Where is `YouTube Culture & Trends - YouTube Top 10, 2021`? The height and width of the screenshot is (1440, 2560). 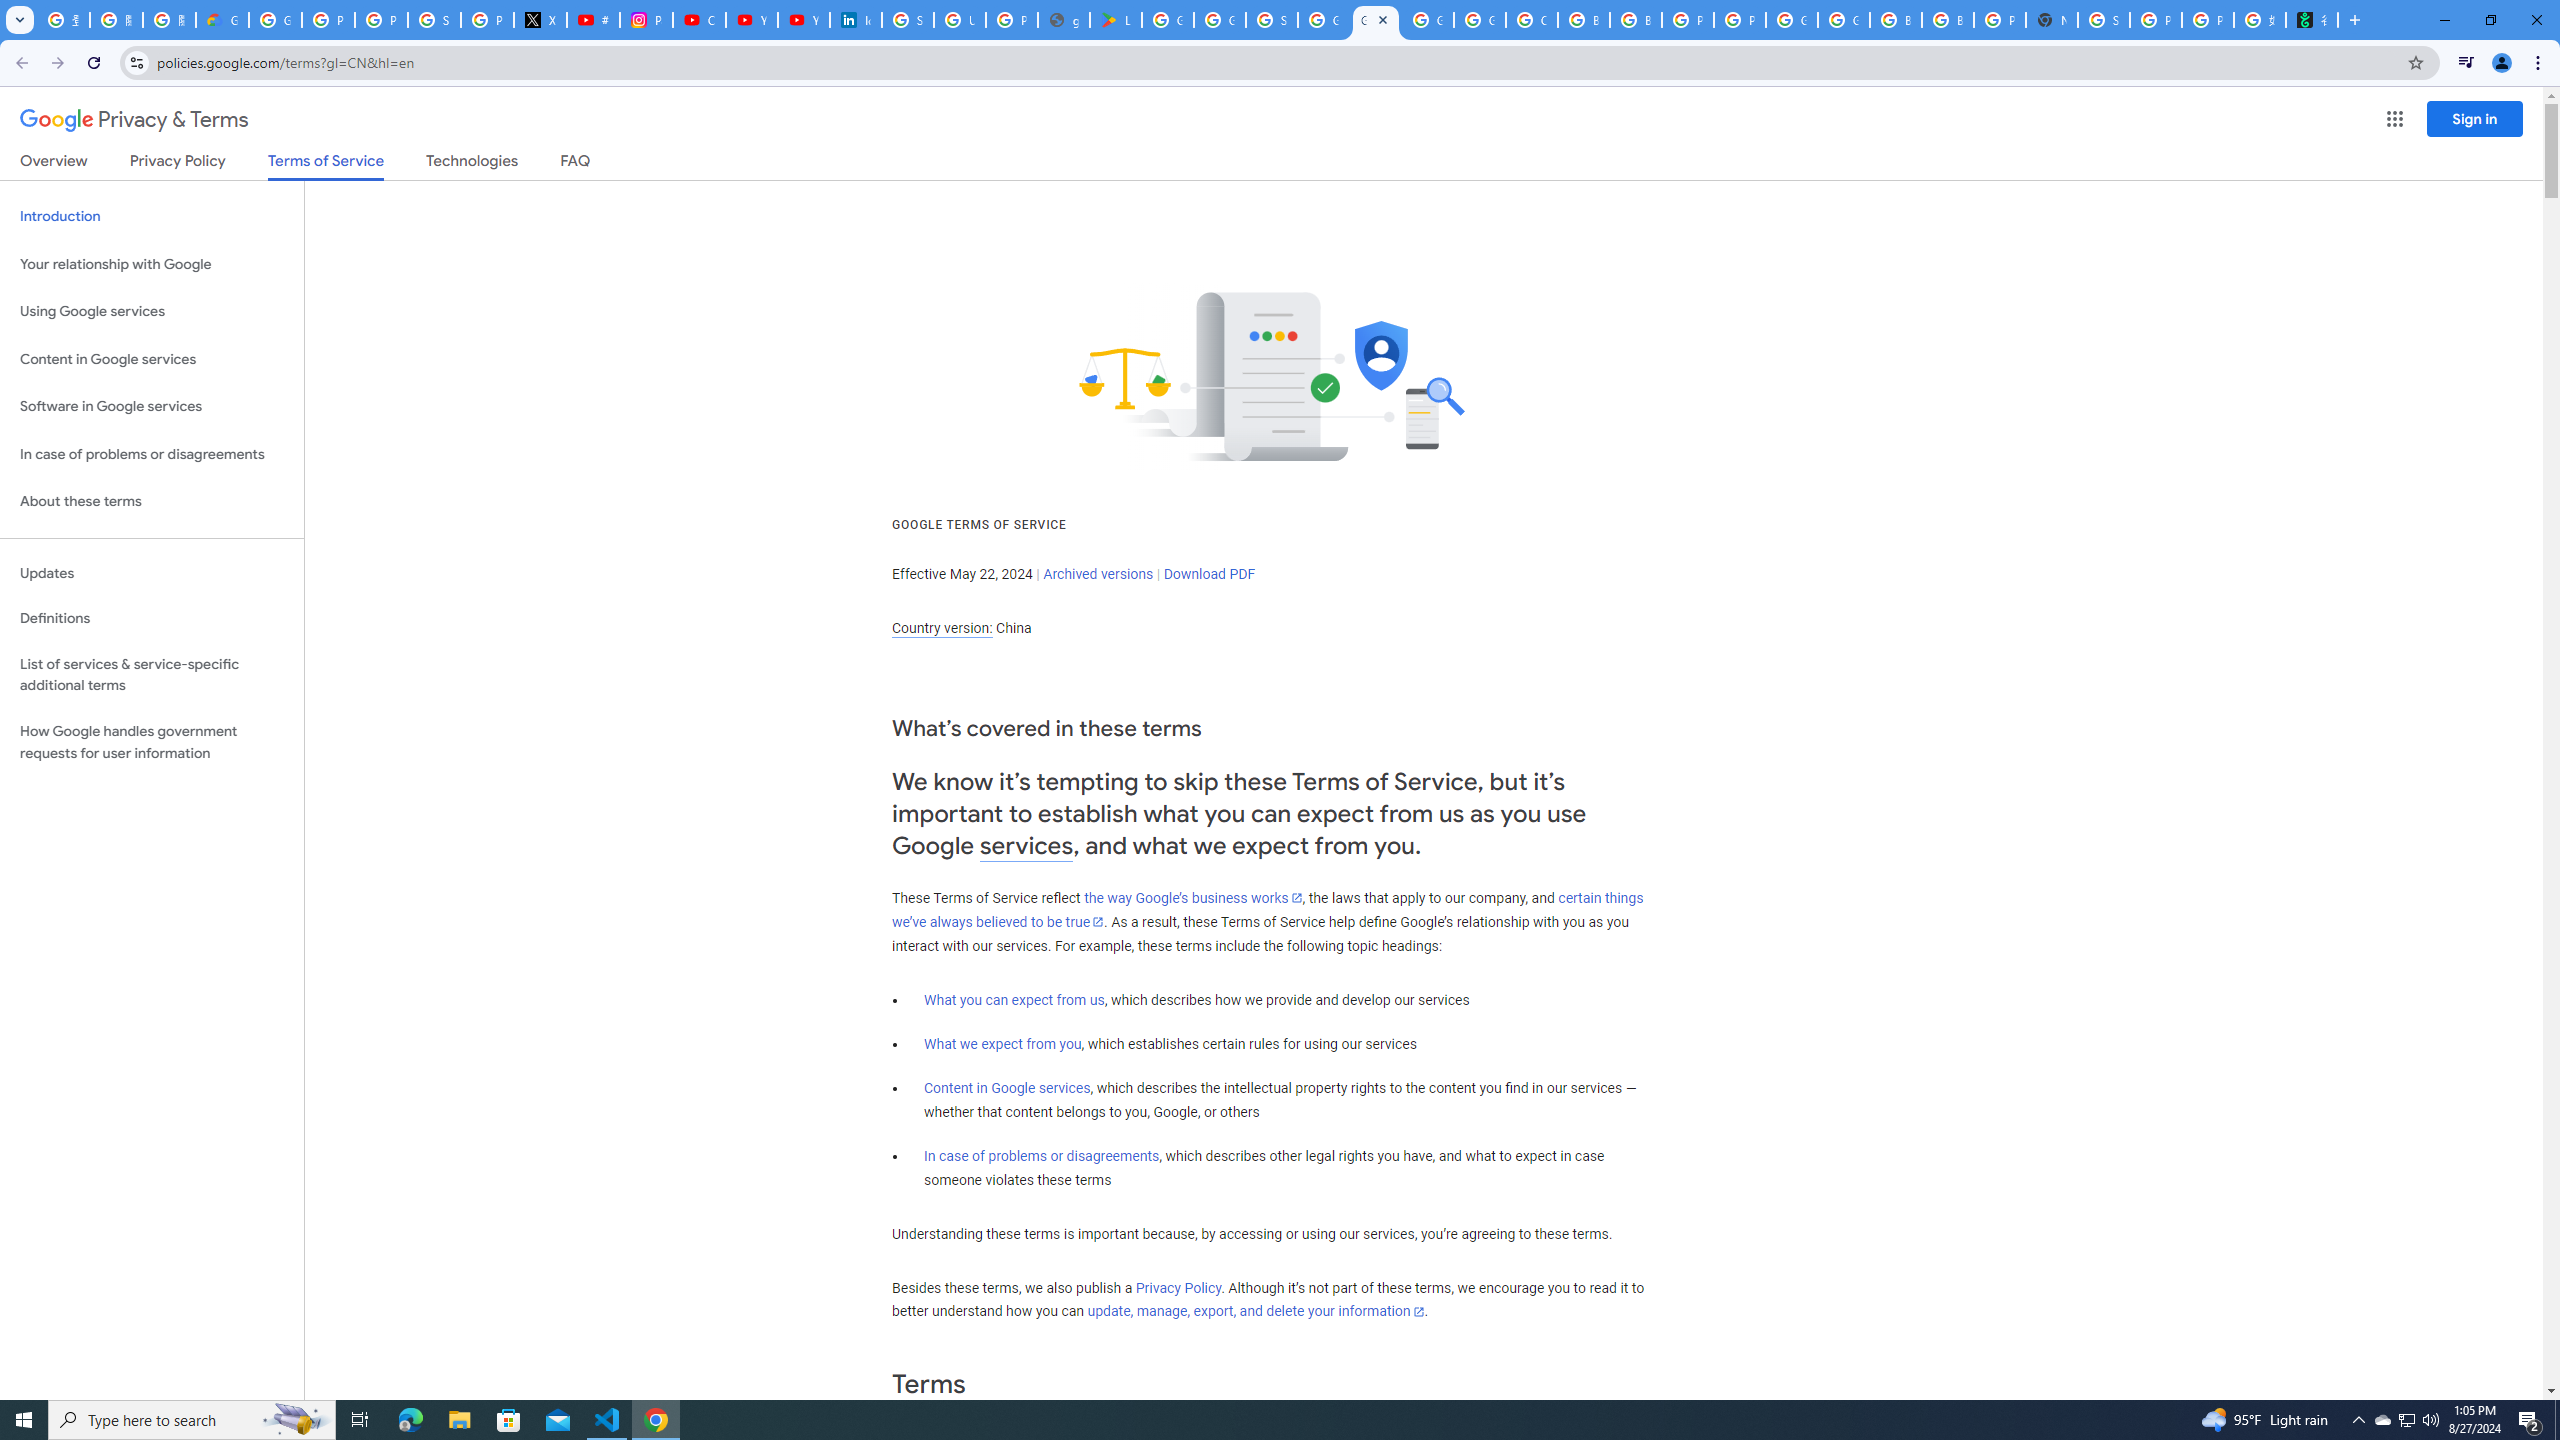
YouTube Culture & Trends - YouTube Top 10, 2021 is located at coordinates (804, 20).